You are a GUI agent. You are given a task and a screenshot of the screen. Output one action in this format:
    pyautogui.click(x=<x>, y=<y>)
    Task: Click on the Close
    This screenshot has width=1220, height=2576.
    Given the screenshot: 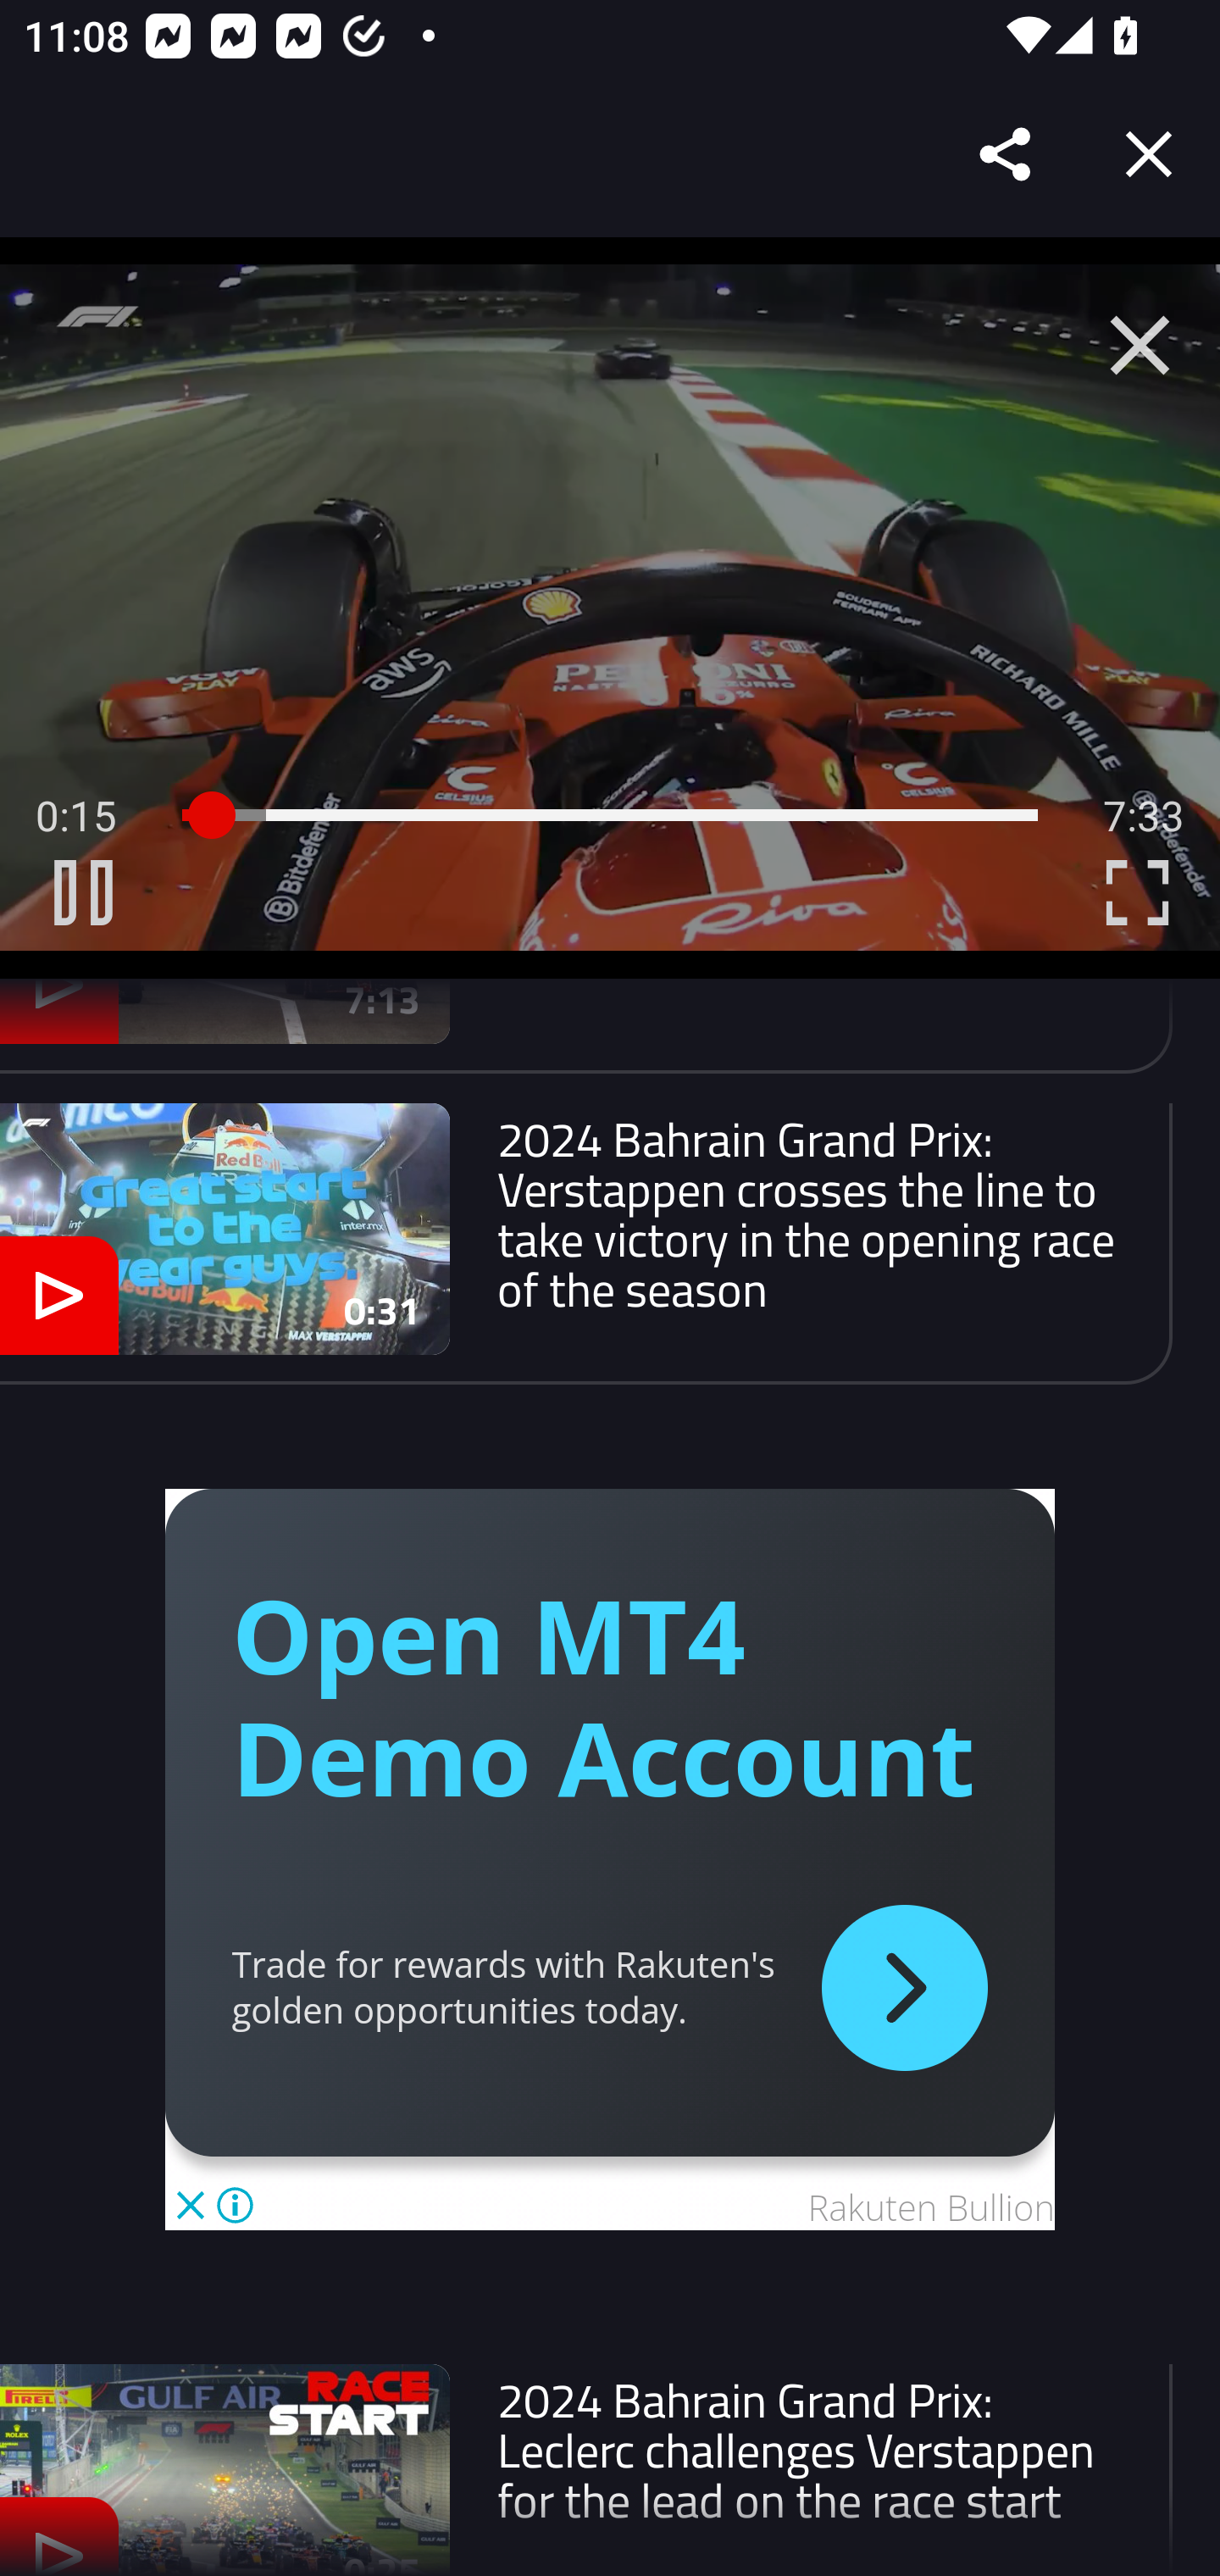 What is the action you would take?
    pyautogui.click(x=1149, y=154)
    